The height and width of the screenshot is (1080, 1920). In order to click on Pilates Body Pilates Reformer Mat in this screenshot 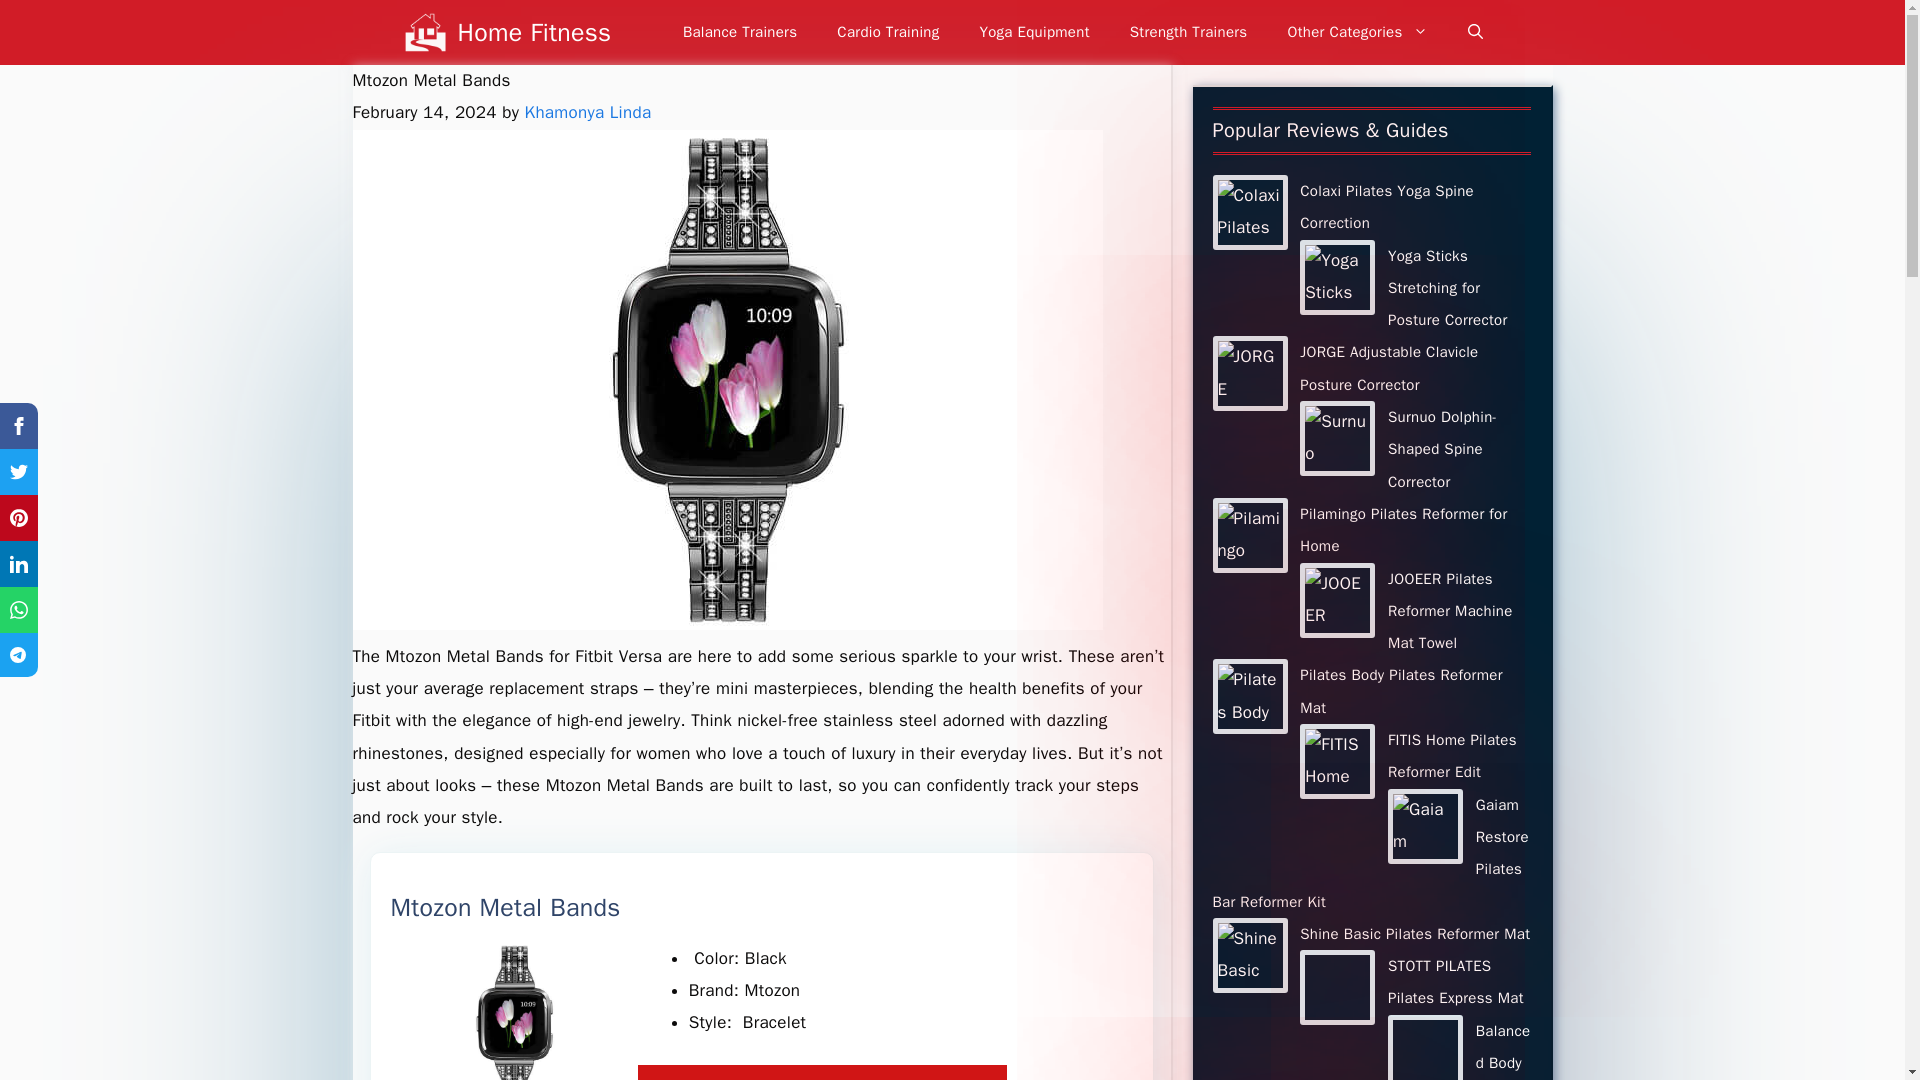, I will do `click(1401, 690)`.